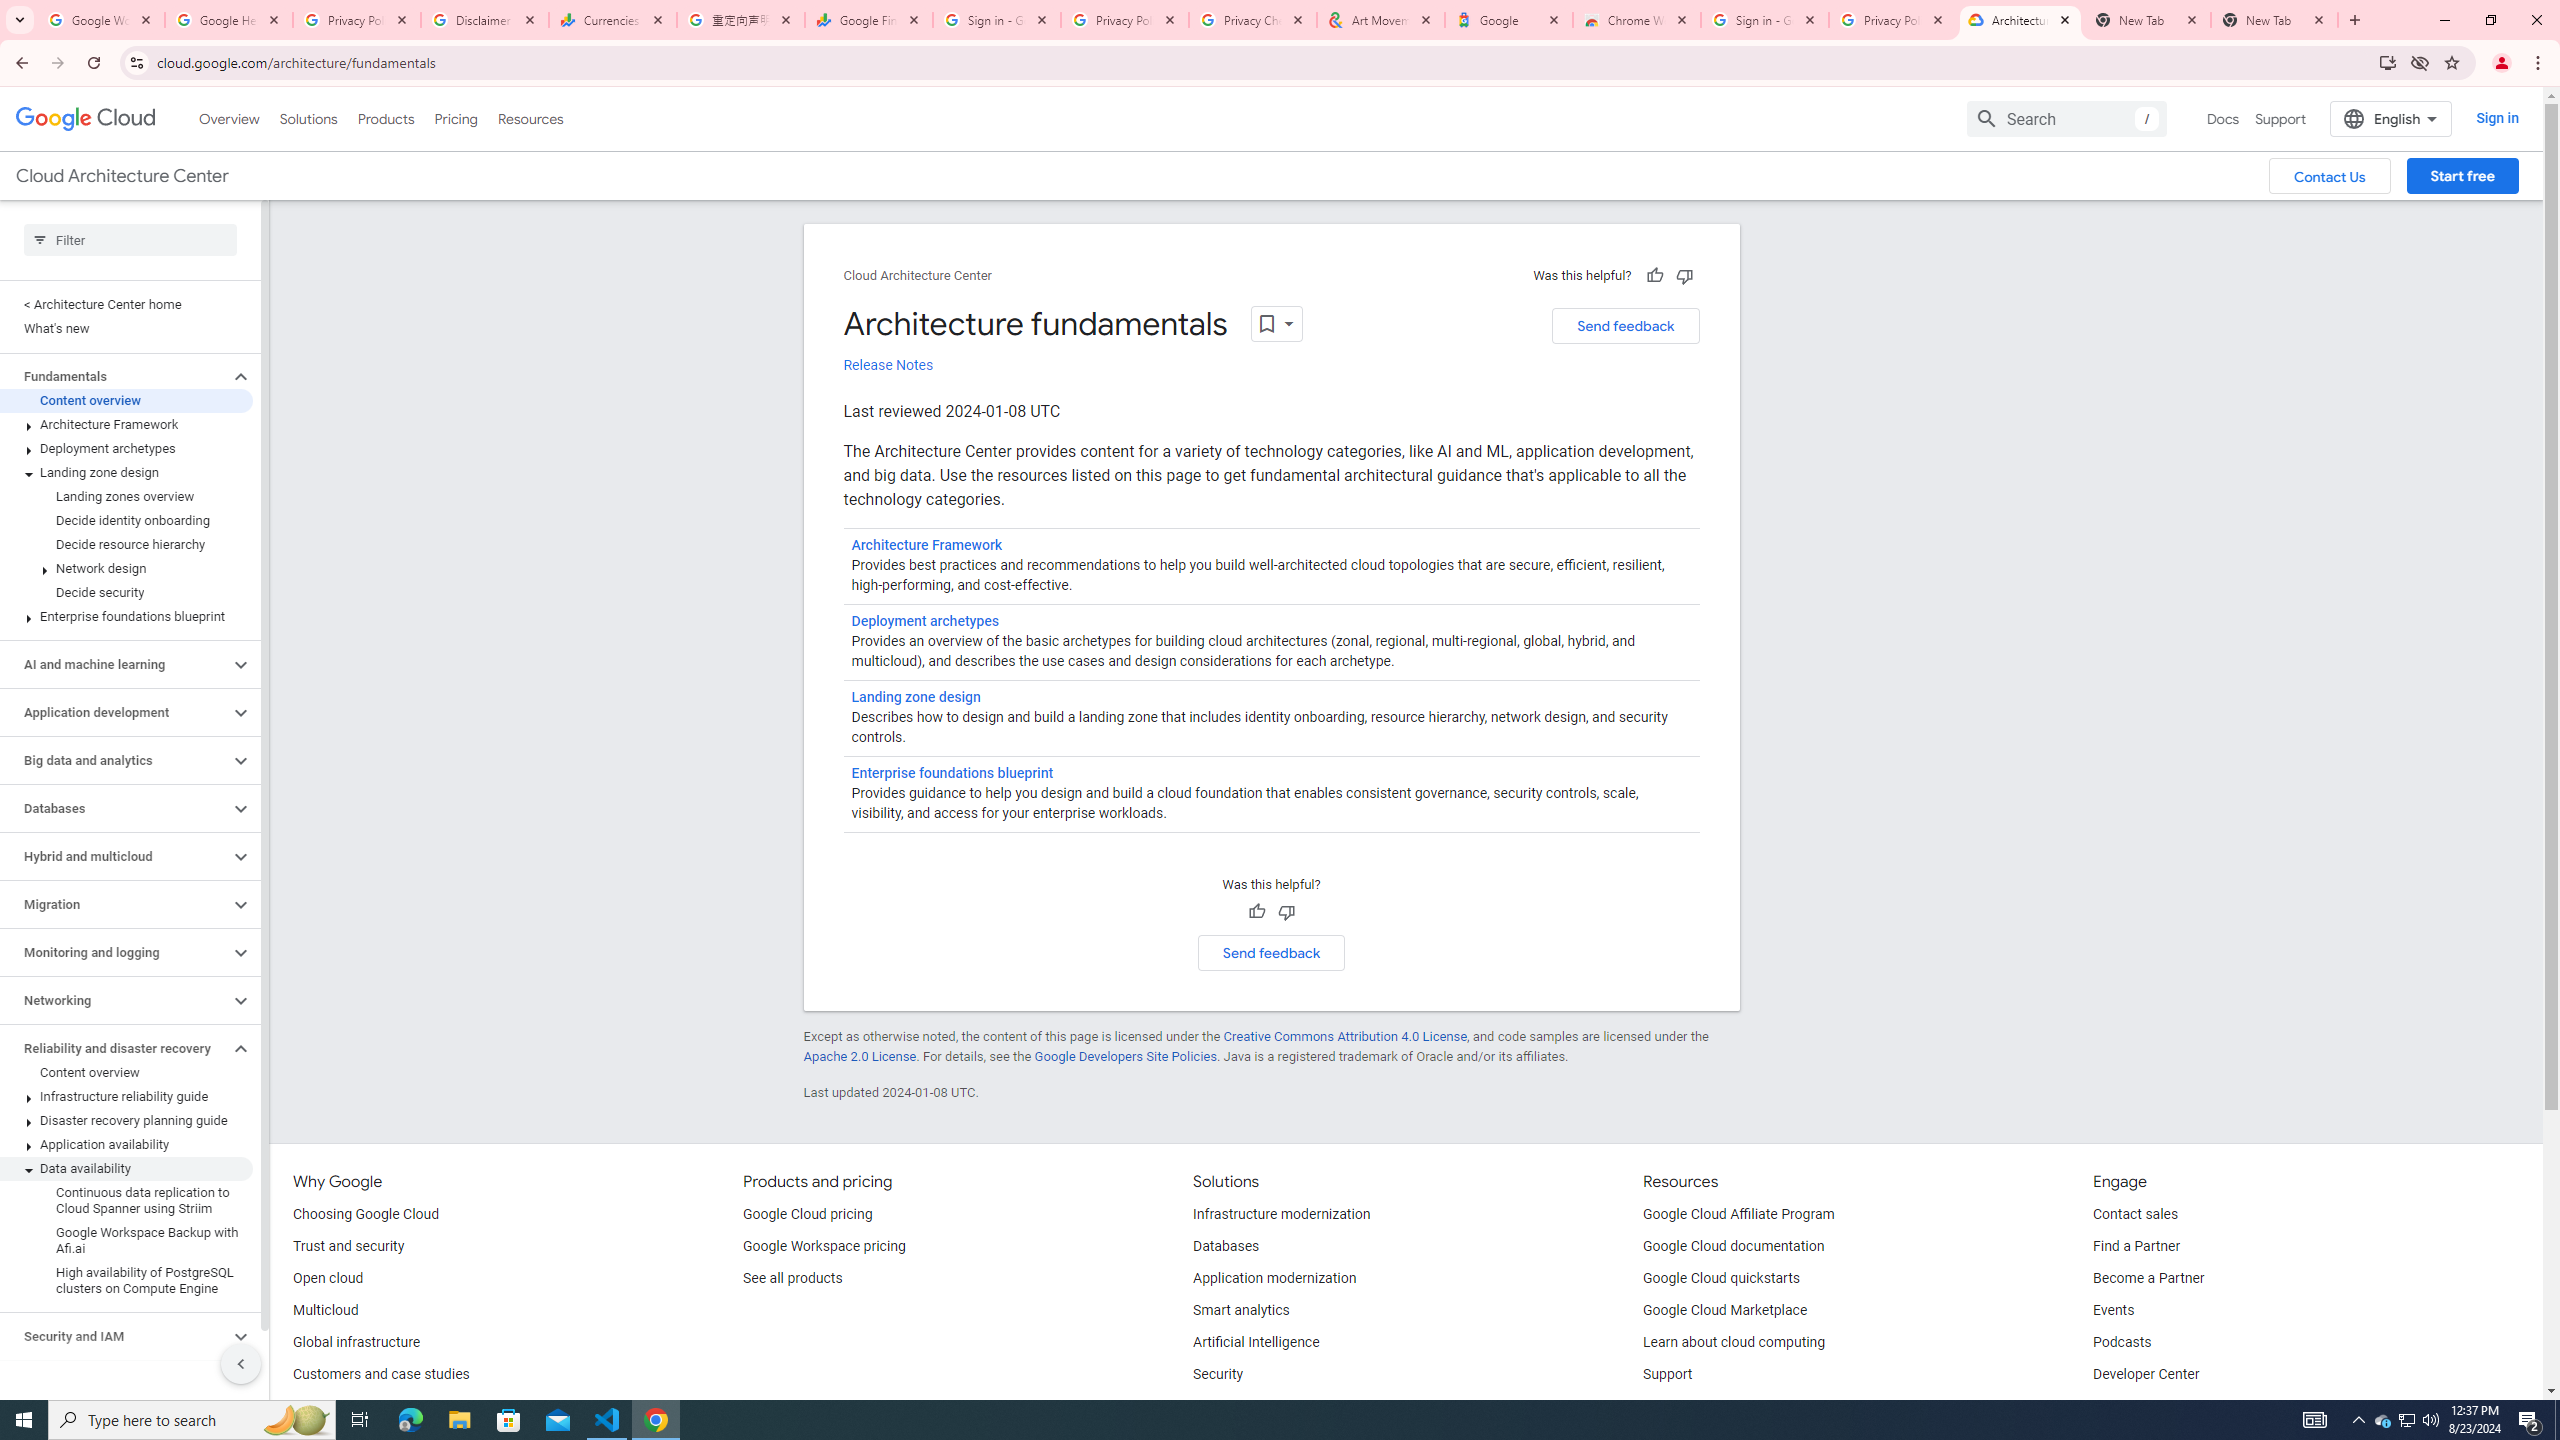  Describe the element at coordinates (926, 546) in the screenshot. I see `Architecture Framework` at that location.